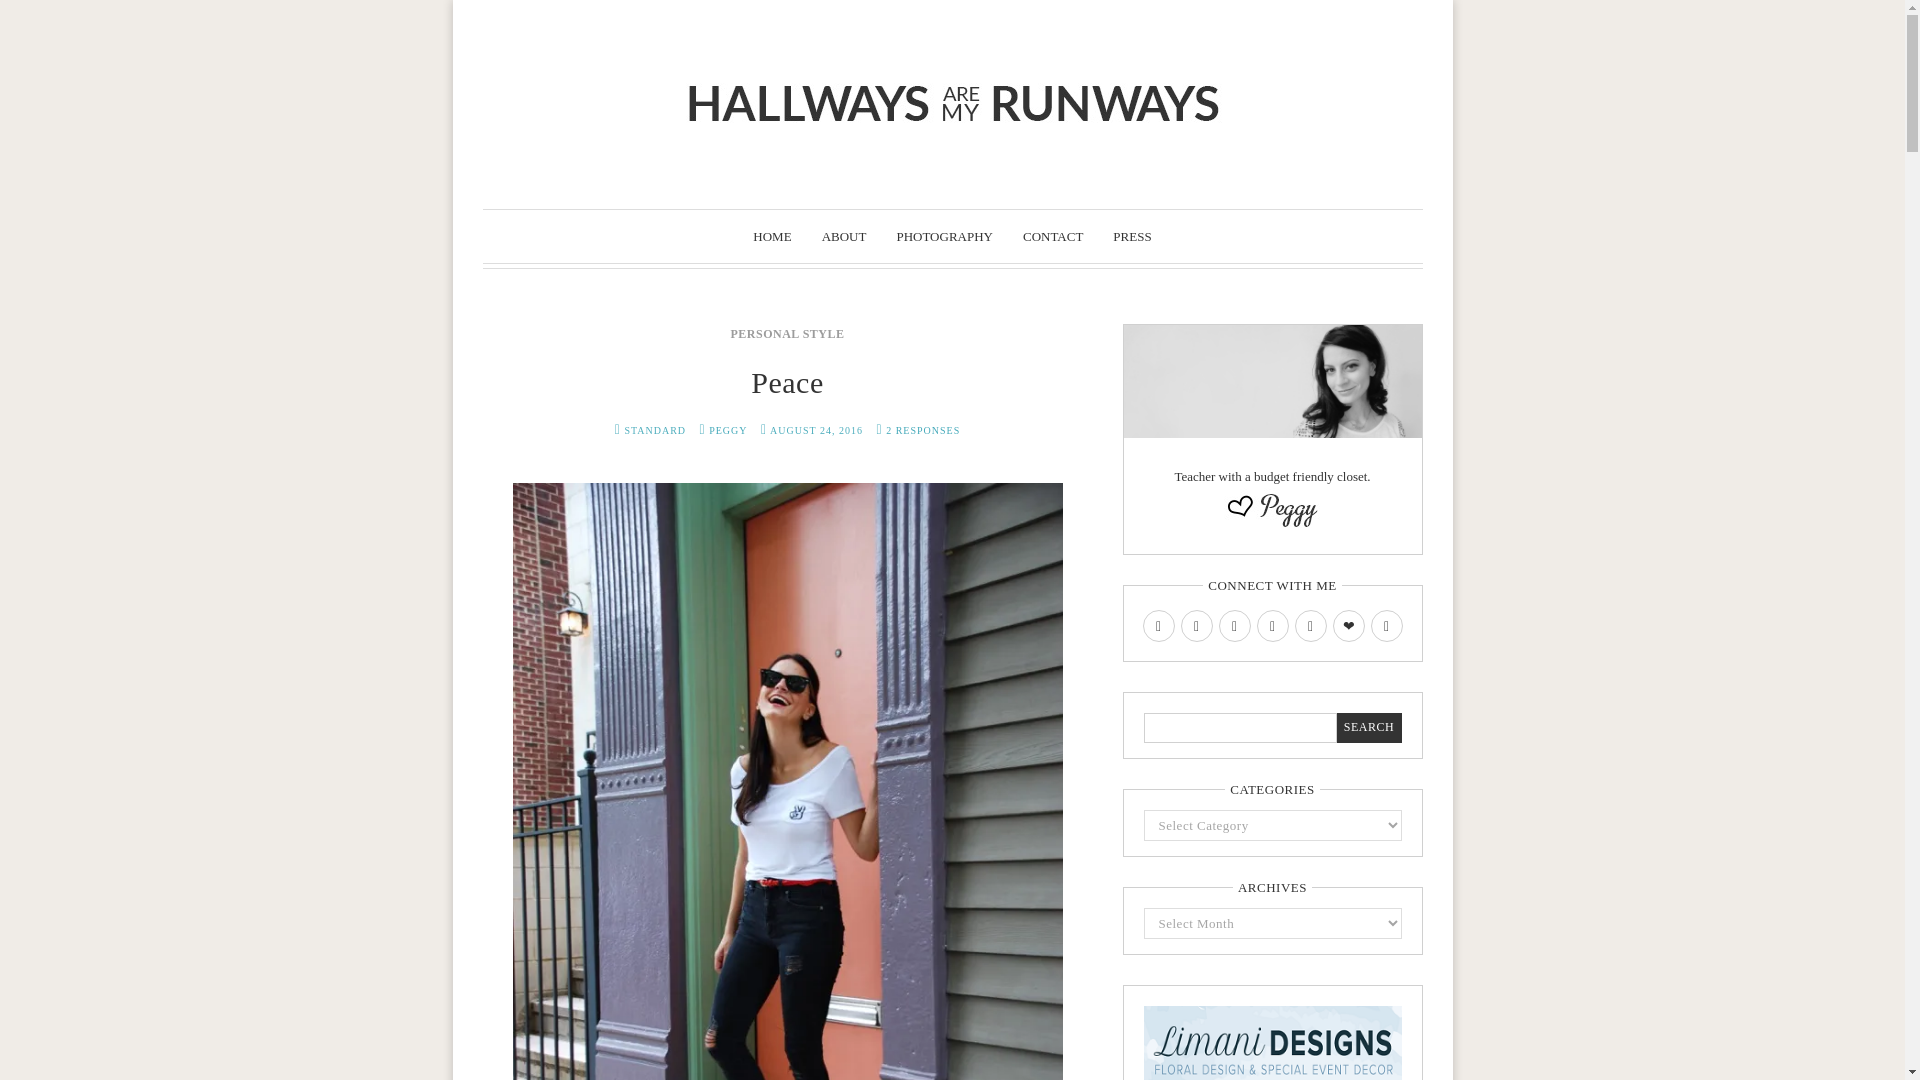 The height and width of the screenshot is (1080, 1920). Describe the element at coordinates (786, 334) in the screenshot. I see `PERSONAL STYLE` at that location.